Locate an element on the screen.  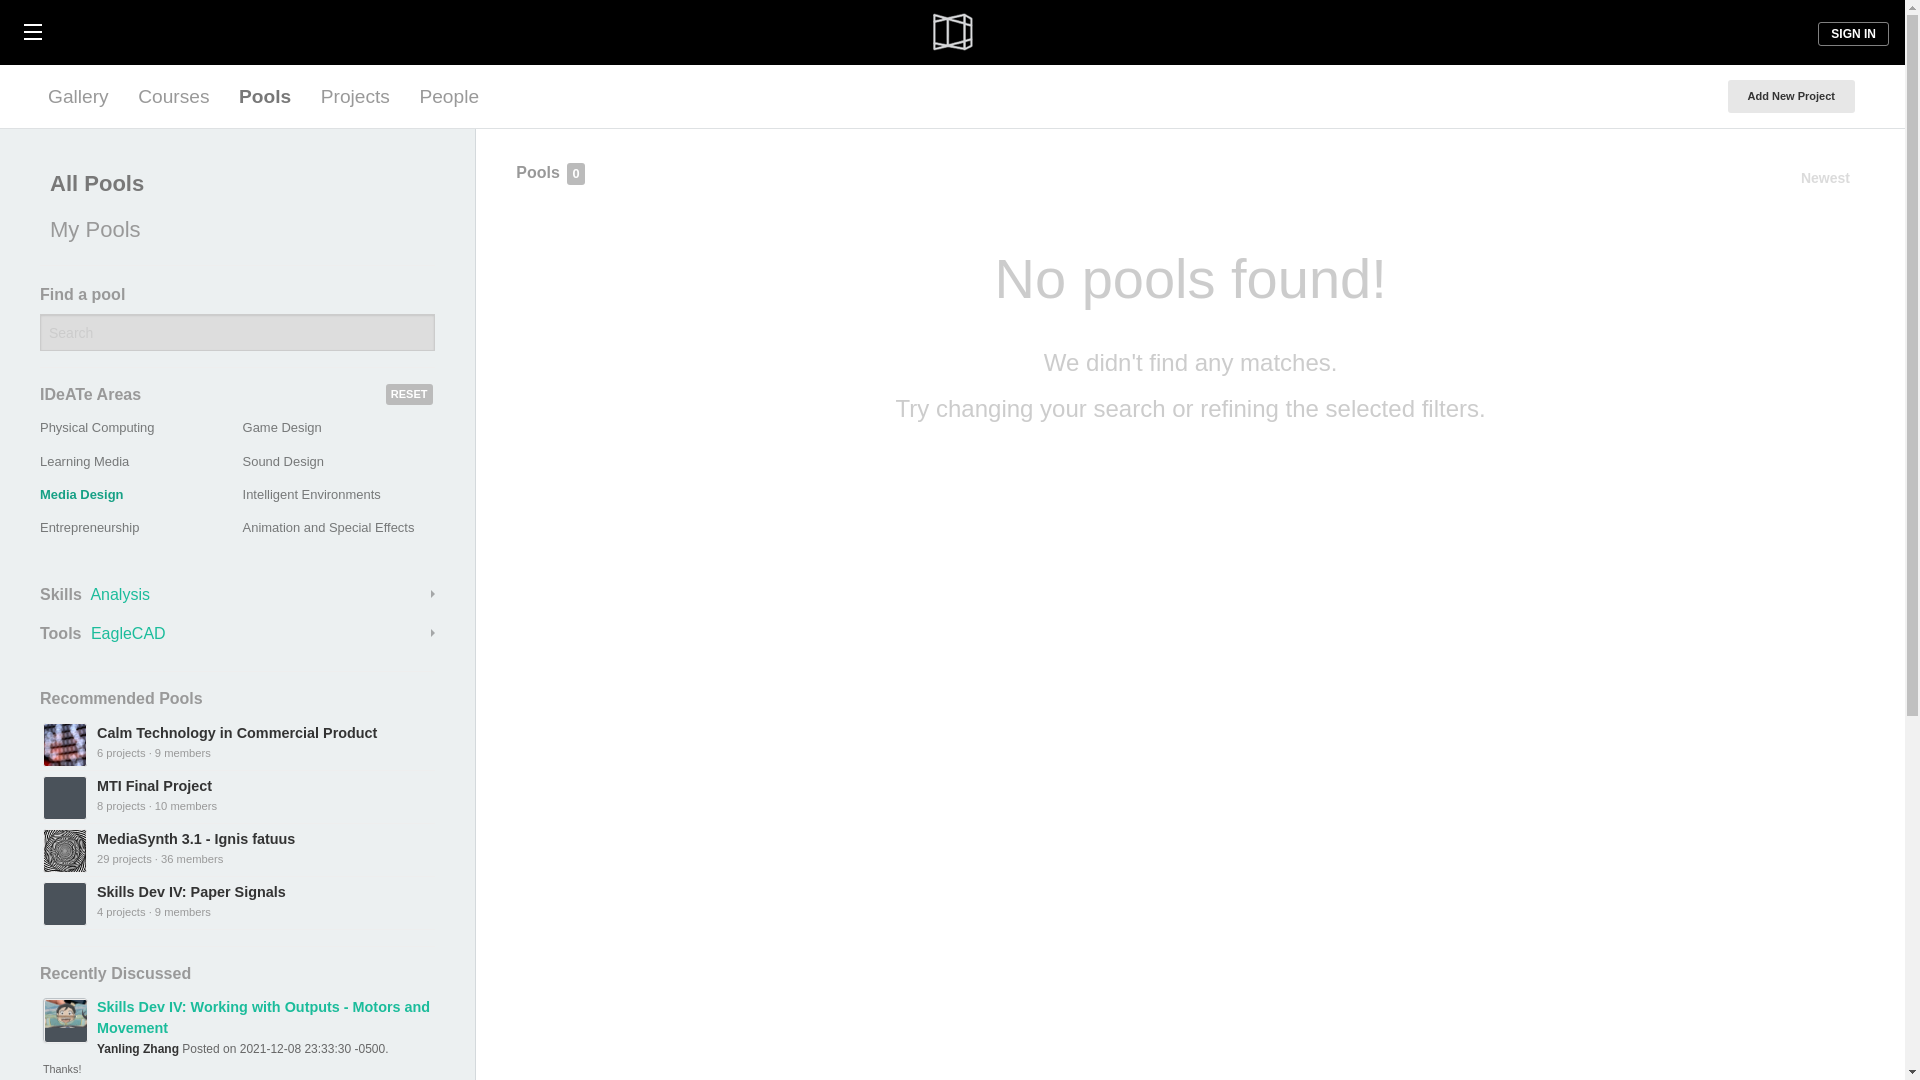
Entrepreneurship is located at coordinates (89, 526).